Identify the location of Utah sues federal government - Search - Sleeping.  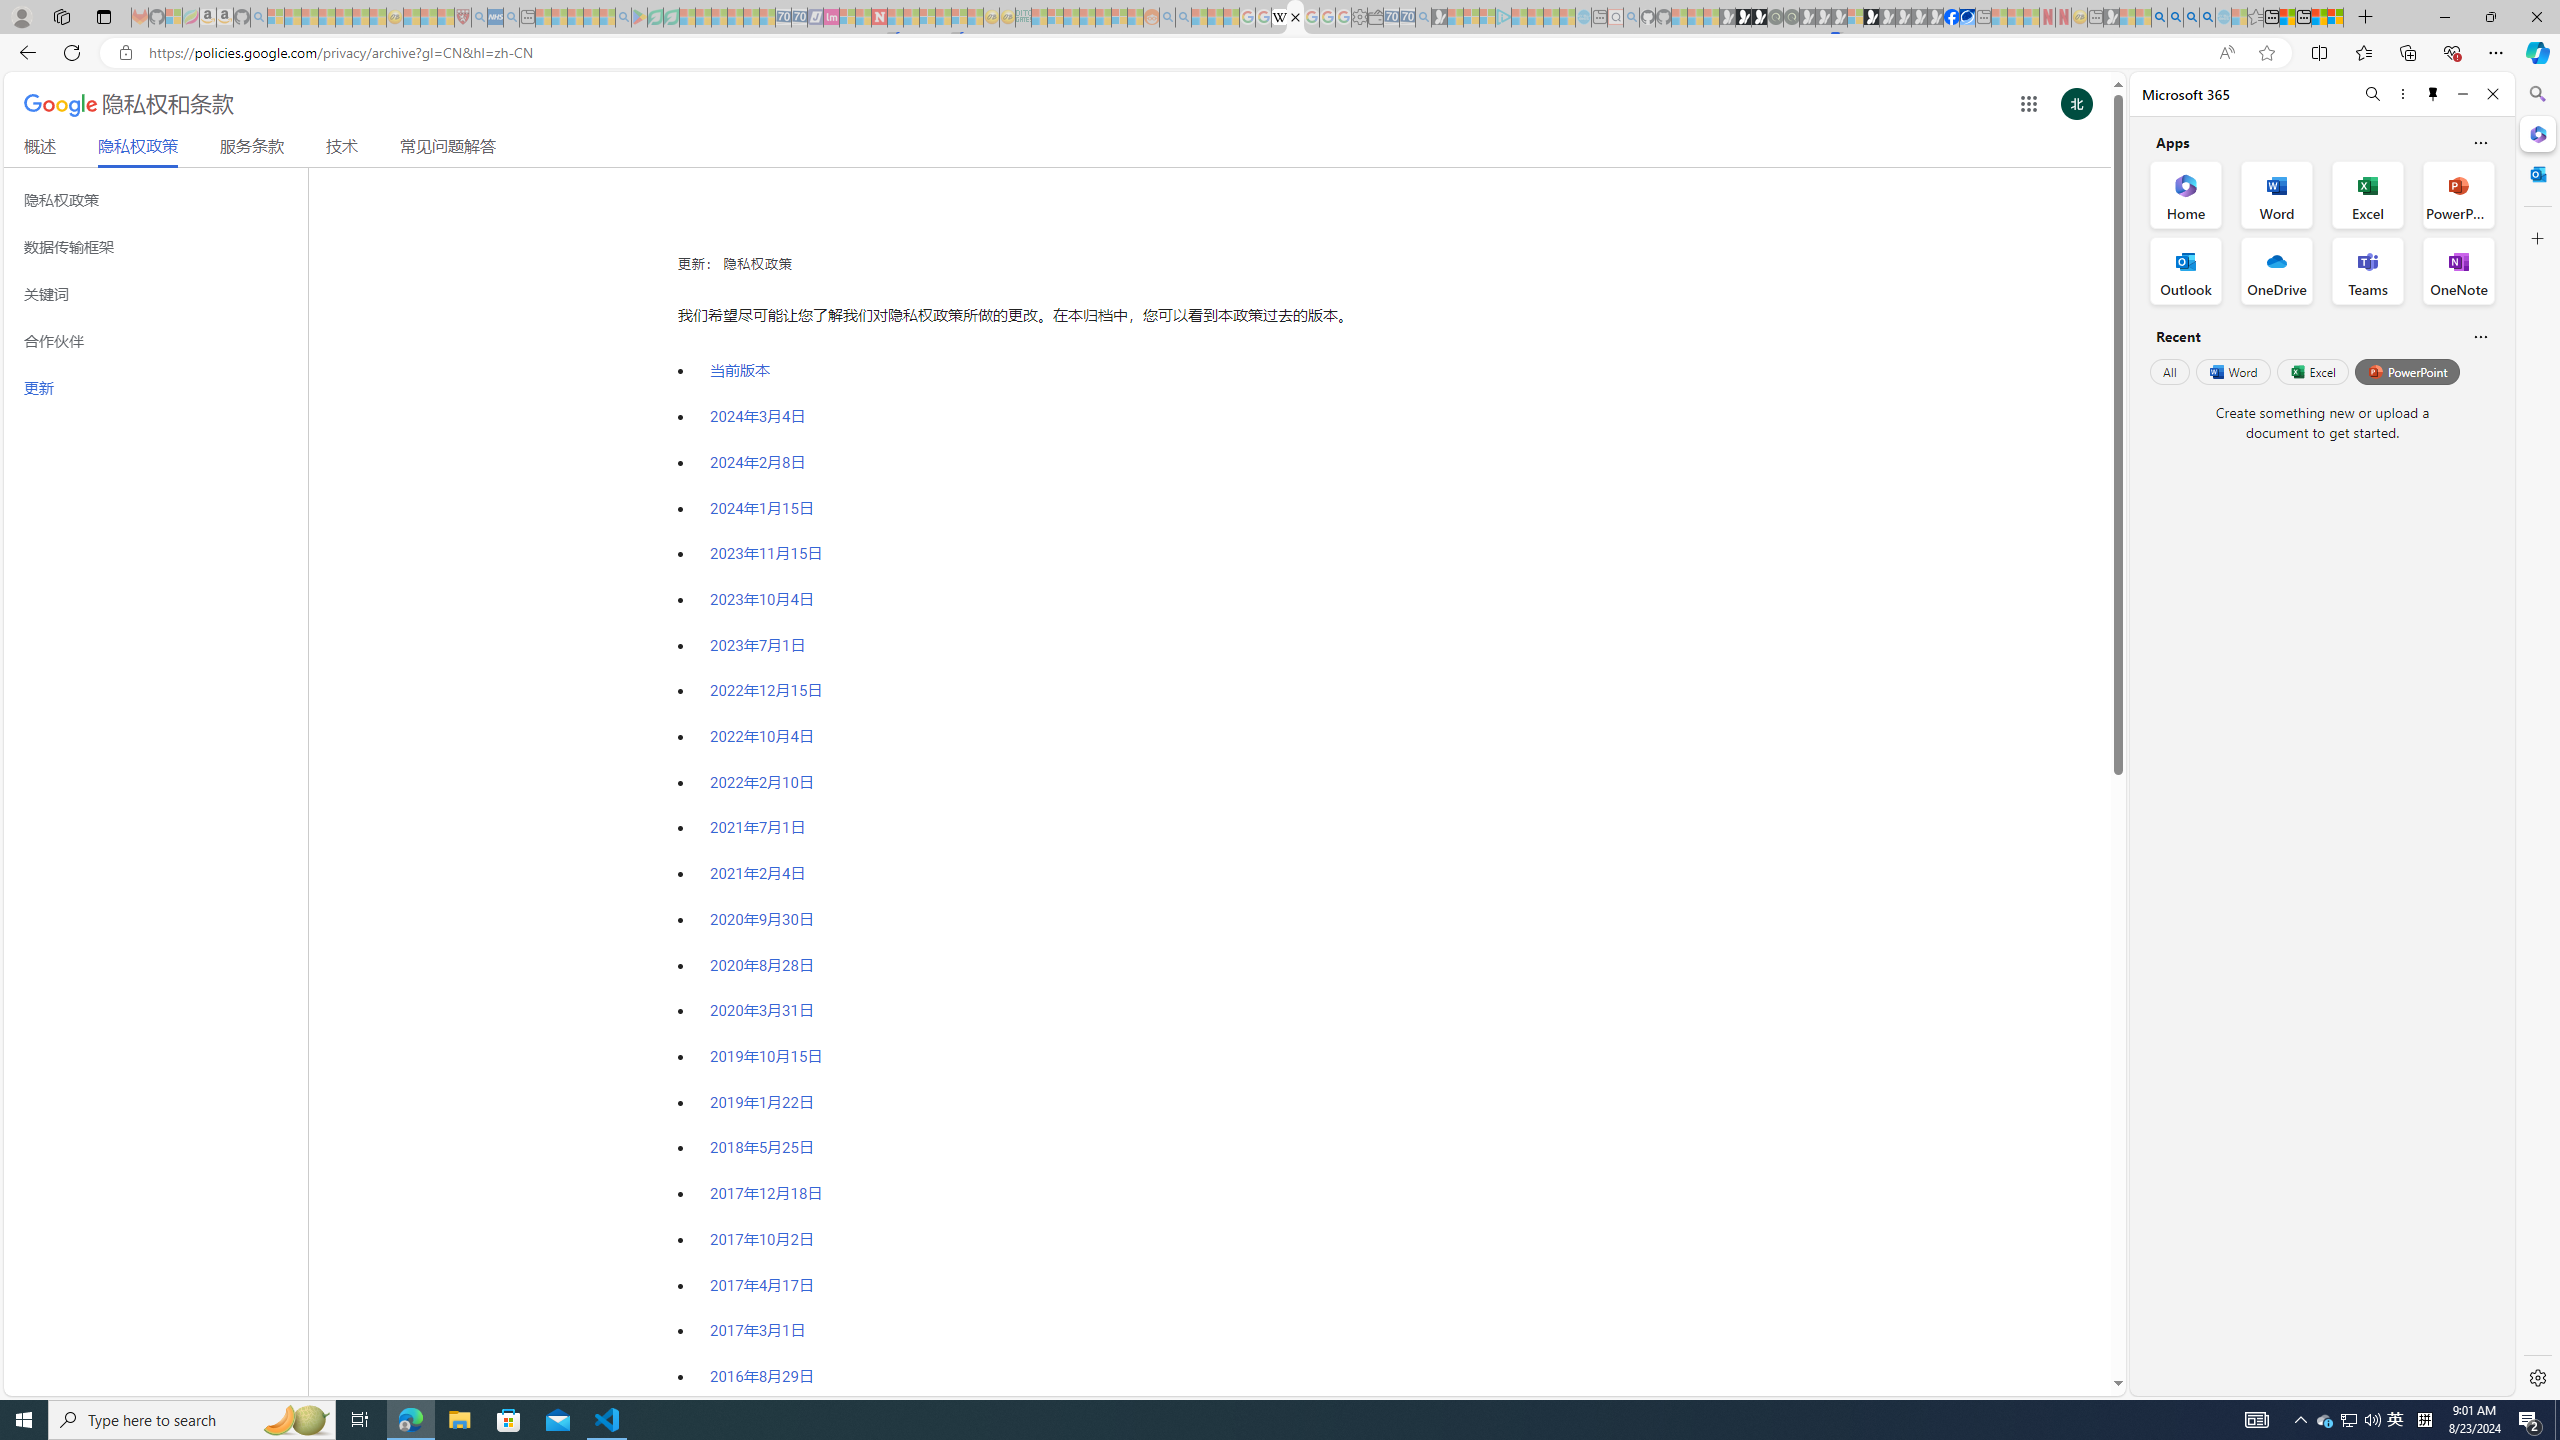
(1184, 17).